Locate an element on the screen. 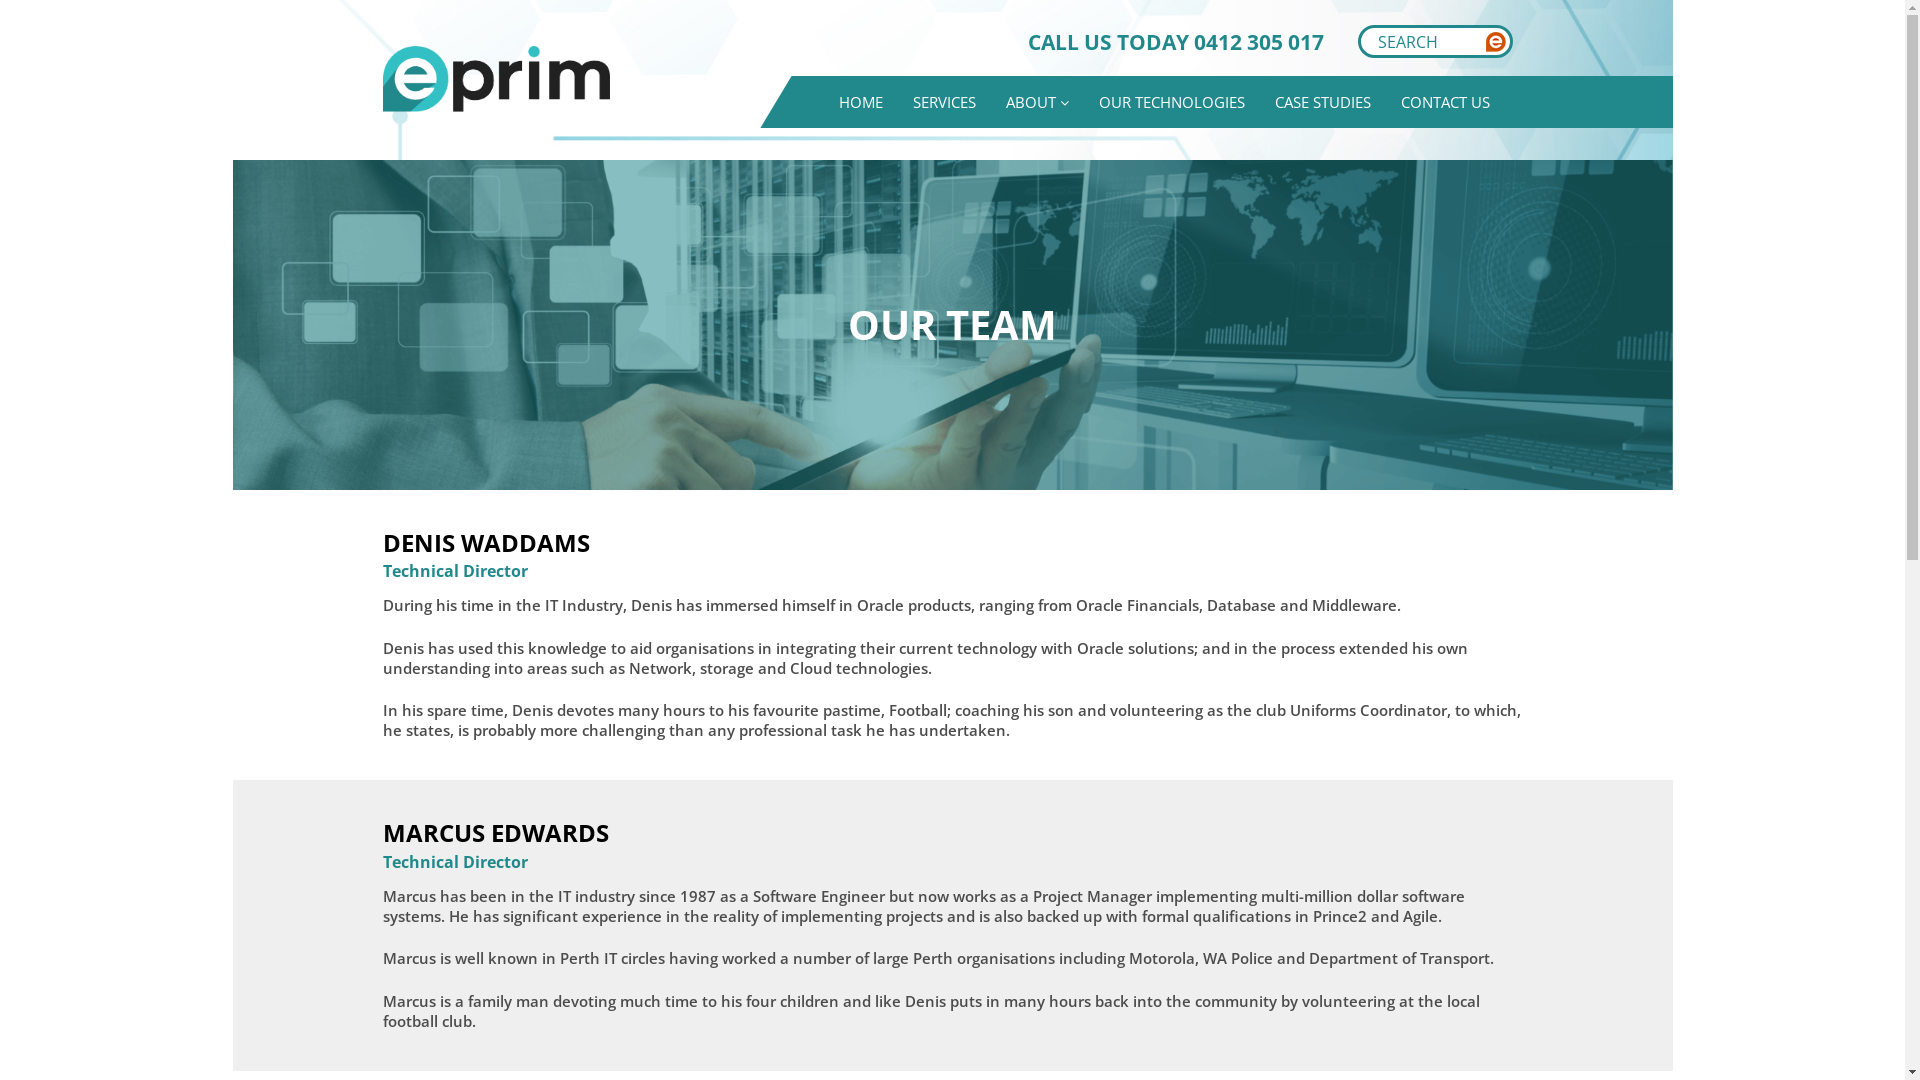  OUR TECHNOLOGIES is located at coordinates (1172, 102).